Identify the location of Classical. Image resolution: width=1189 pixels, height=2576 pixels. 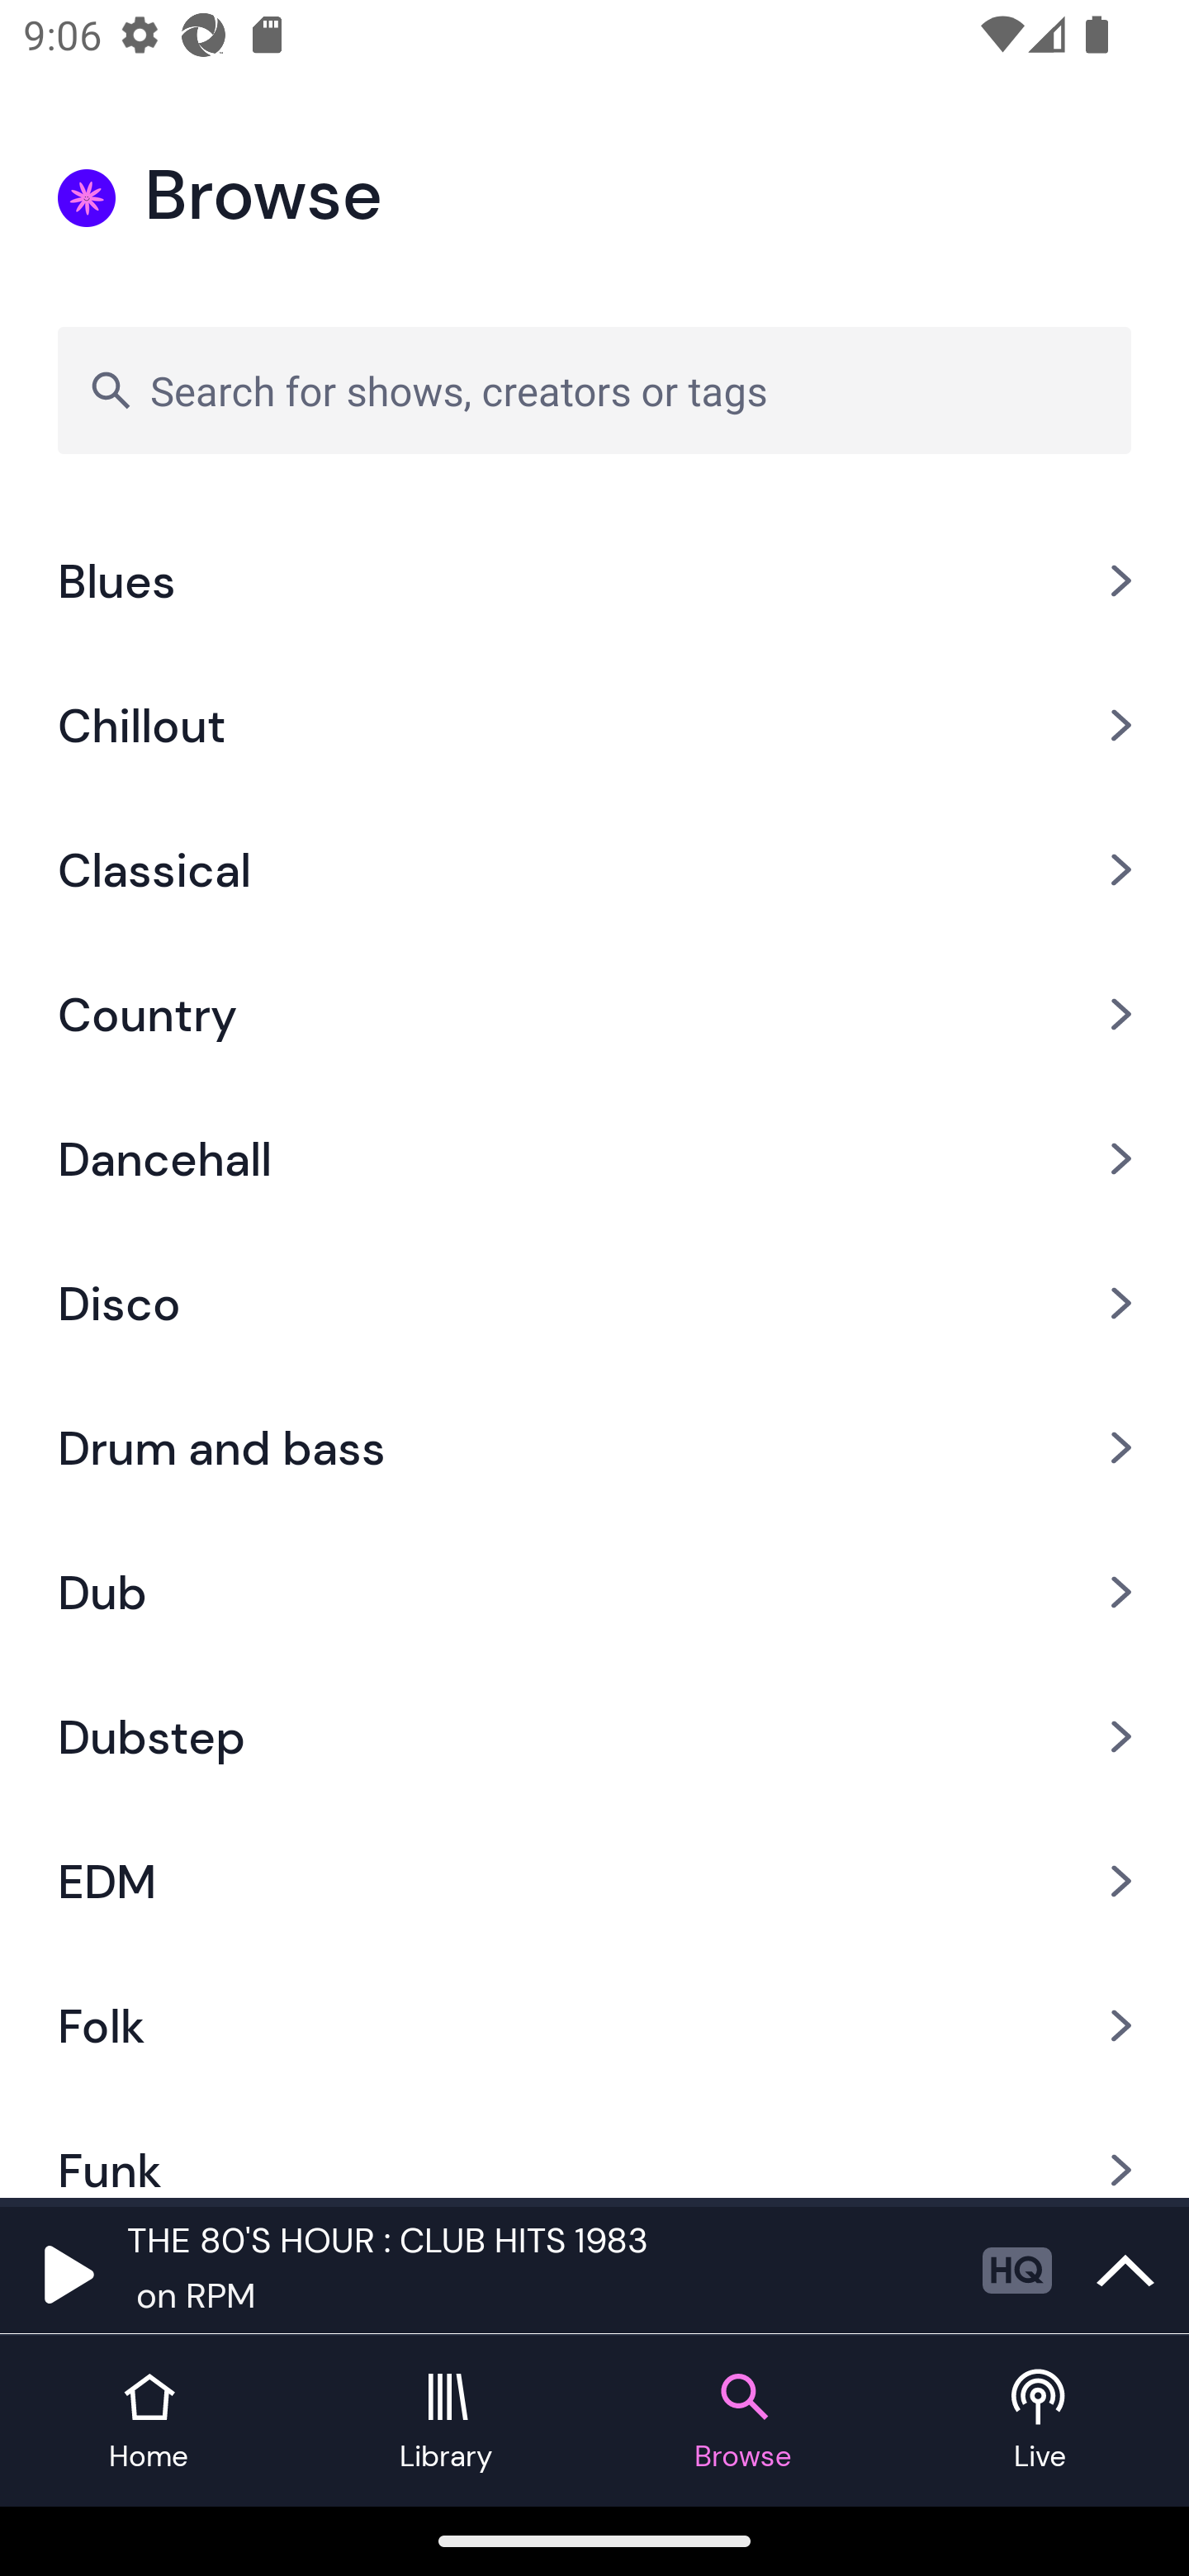
(594, 870).